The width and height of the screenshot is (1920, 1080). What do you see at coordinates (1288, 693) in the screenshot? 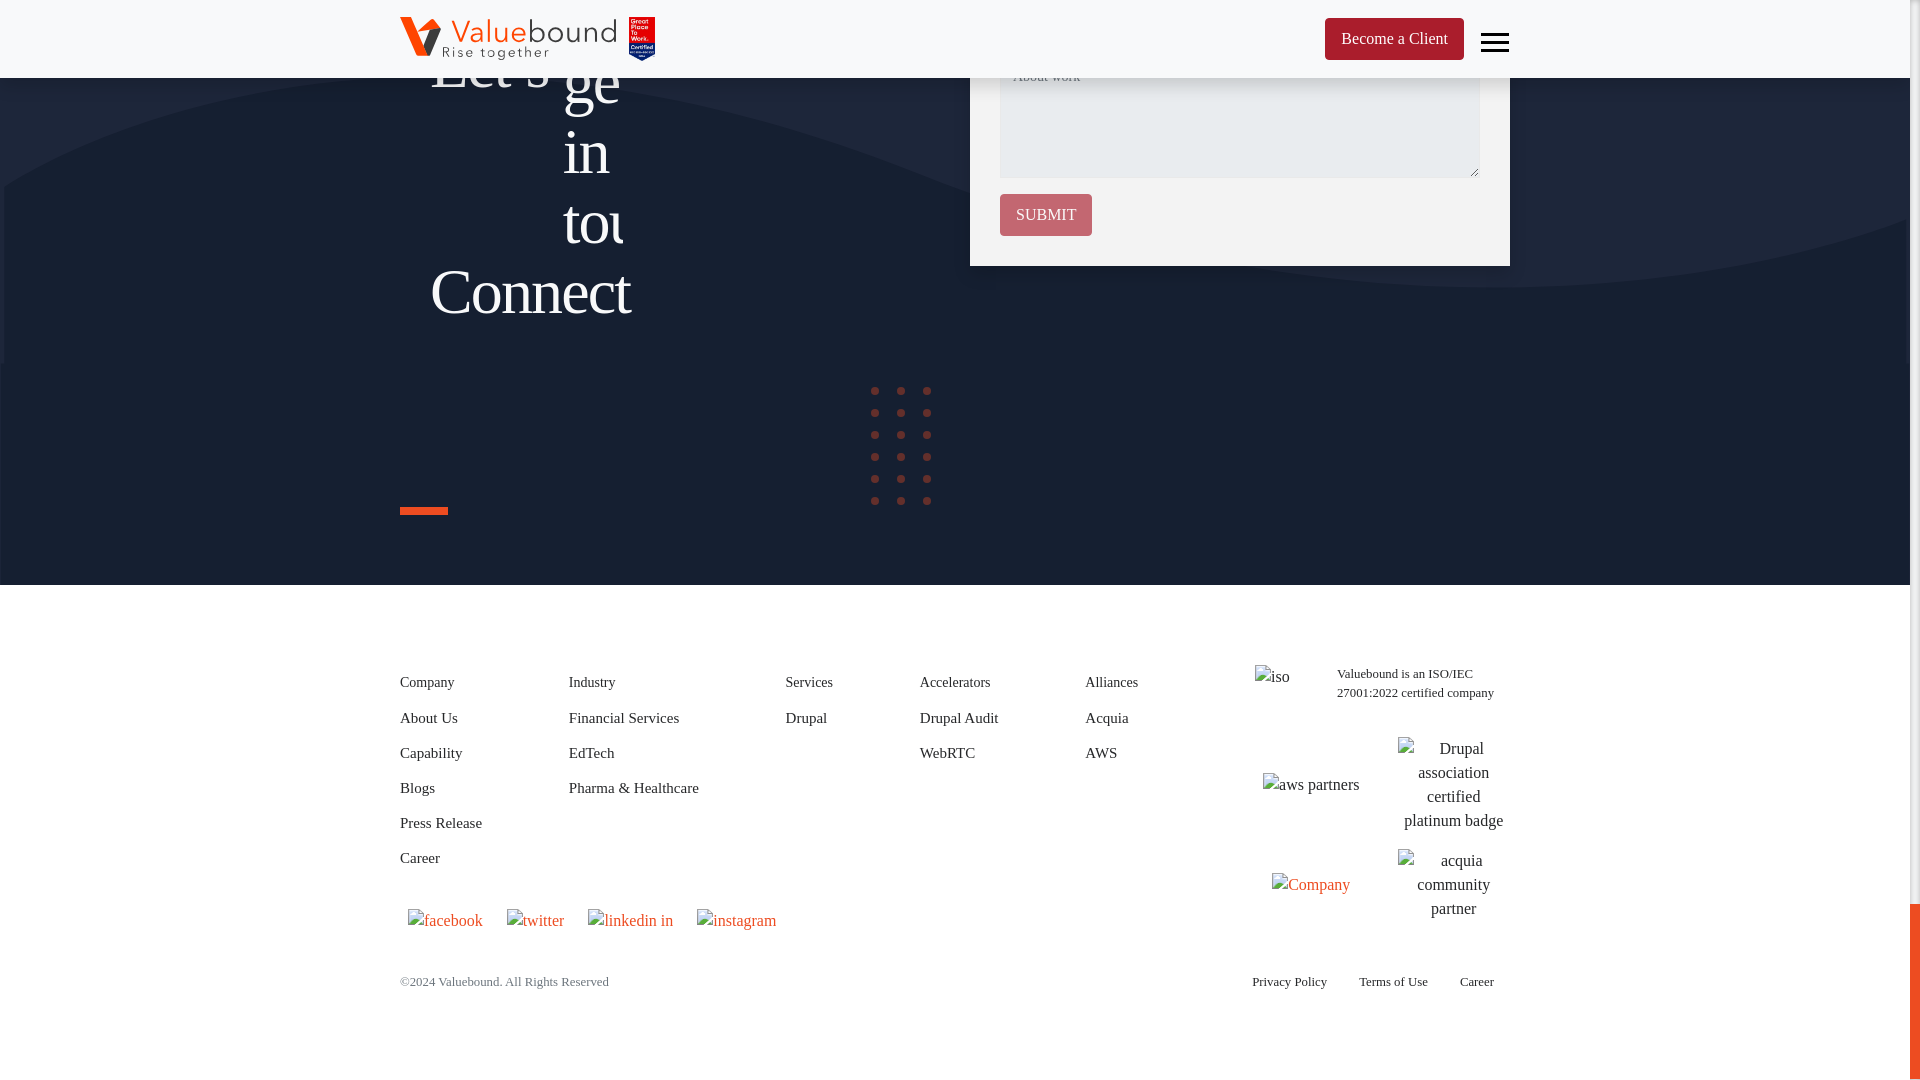
I see `iso` at bounding box center [1288, 693].